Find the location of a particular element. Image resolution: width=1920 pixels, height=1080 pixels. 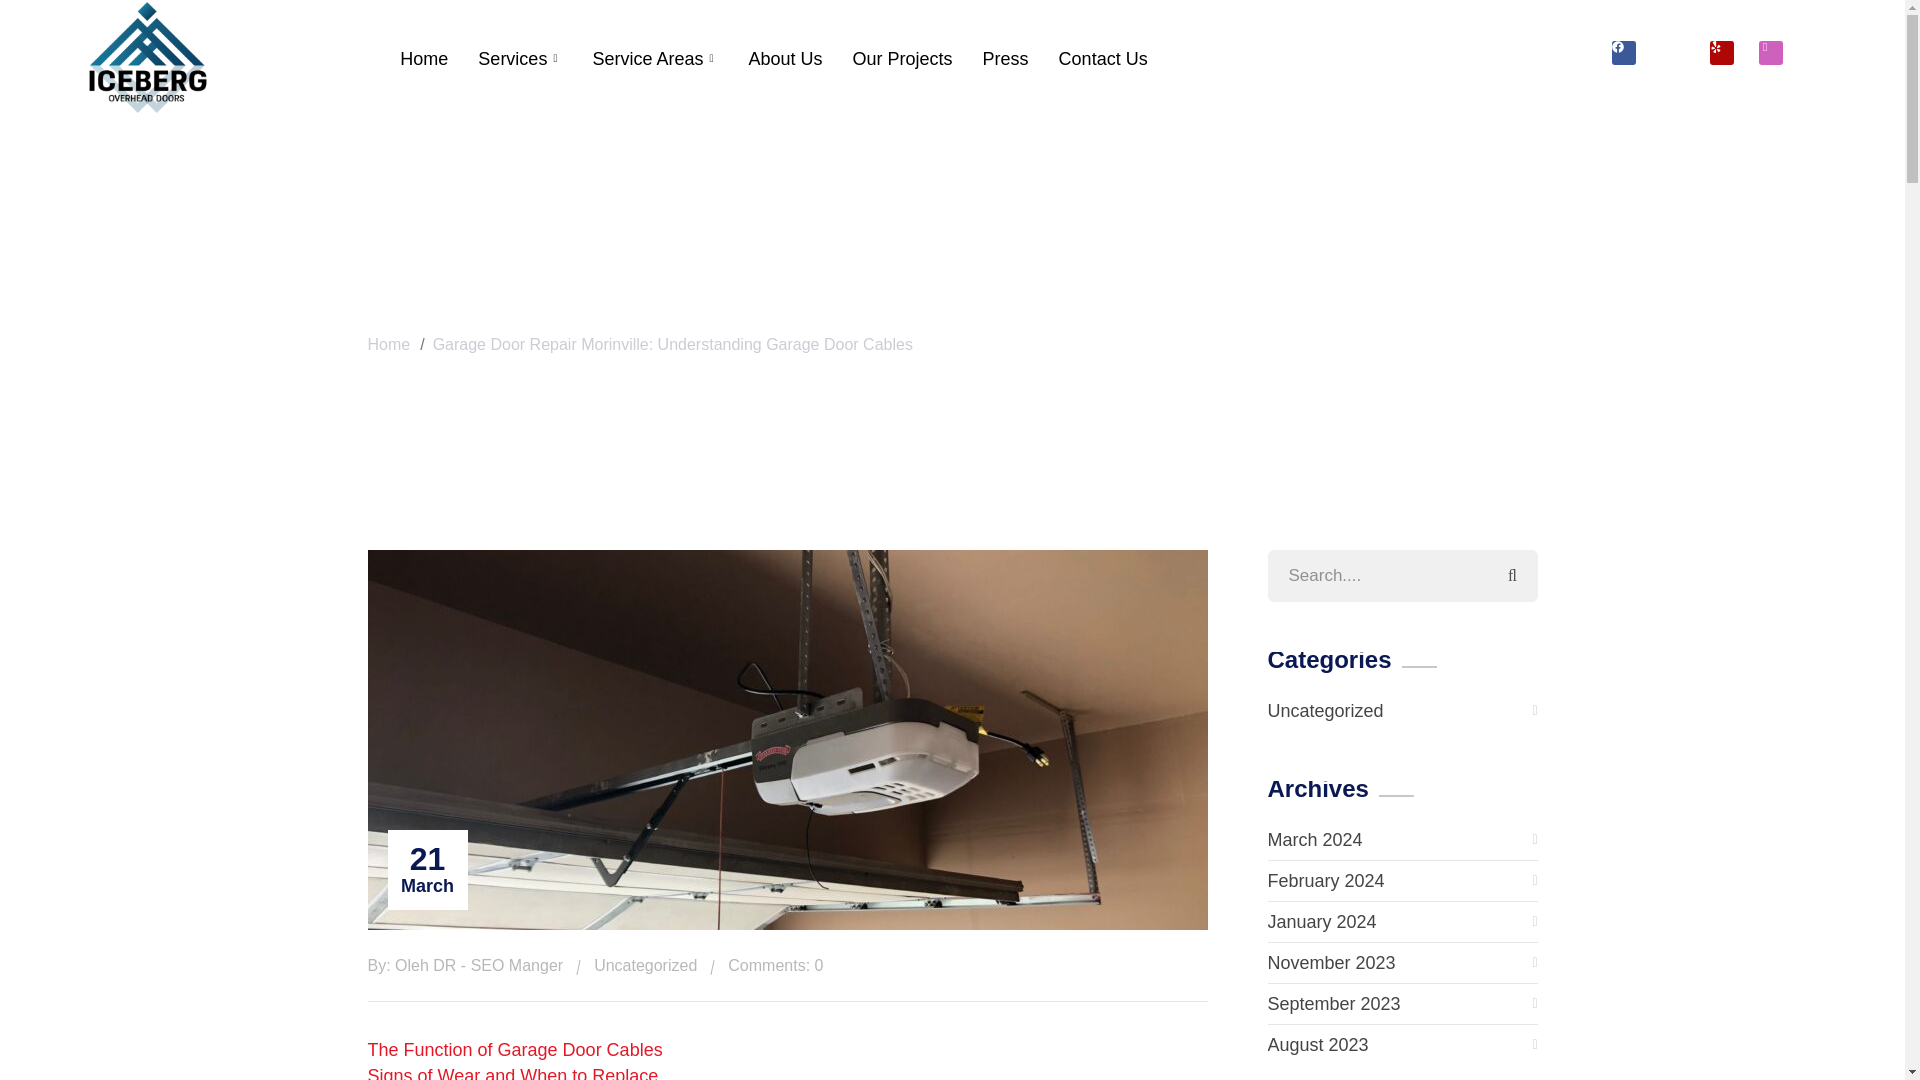

Home is located at coordinates (424, 58).